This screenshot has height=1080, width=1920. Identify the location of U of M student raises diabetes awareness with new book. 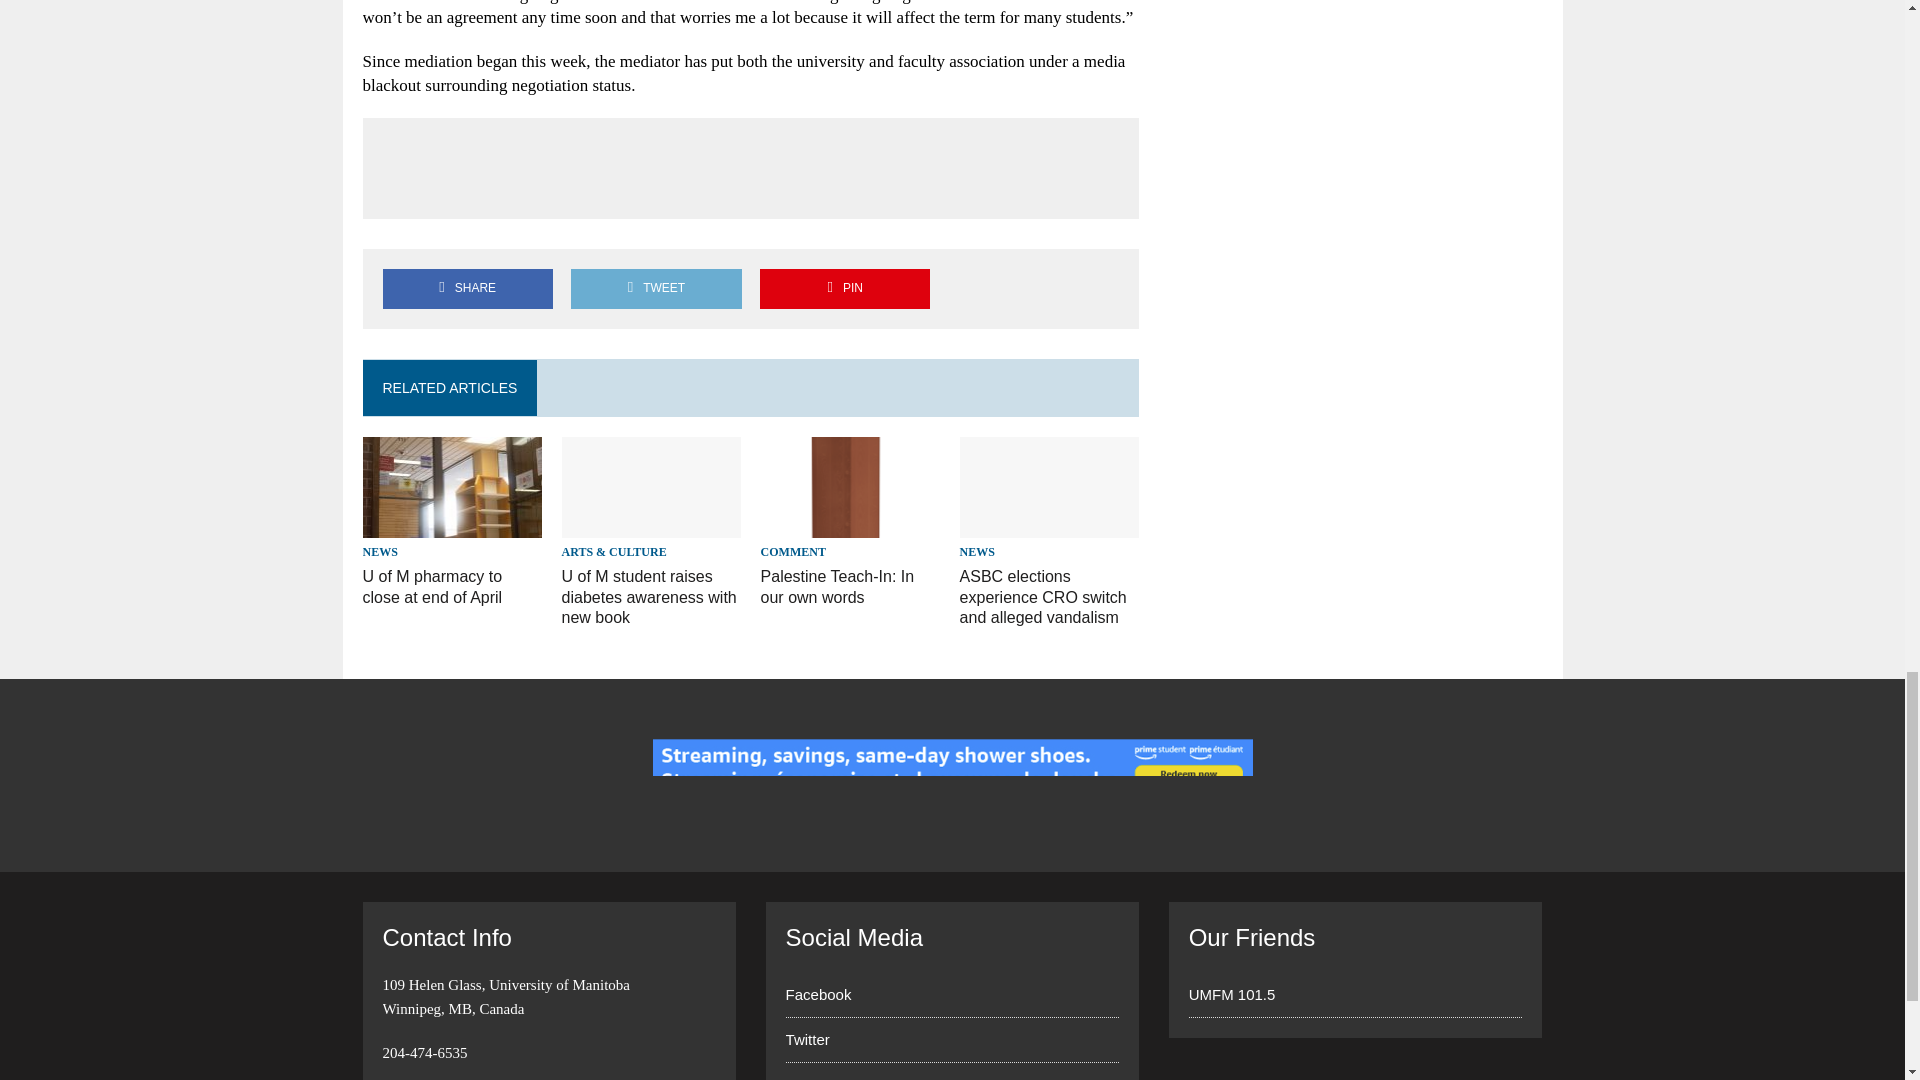
(652, 524).